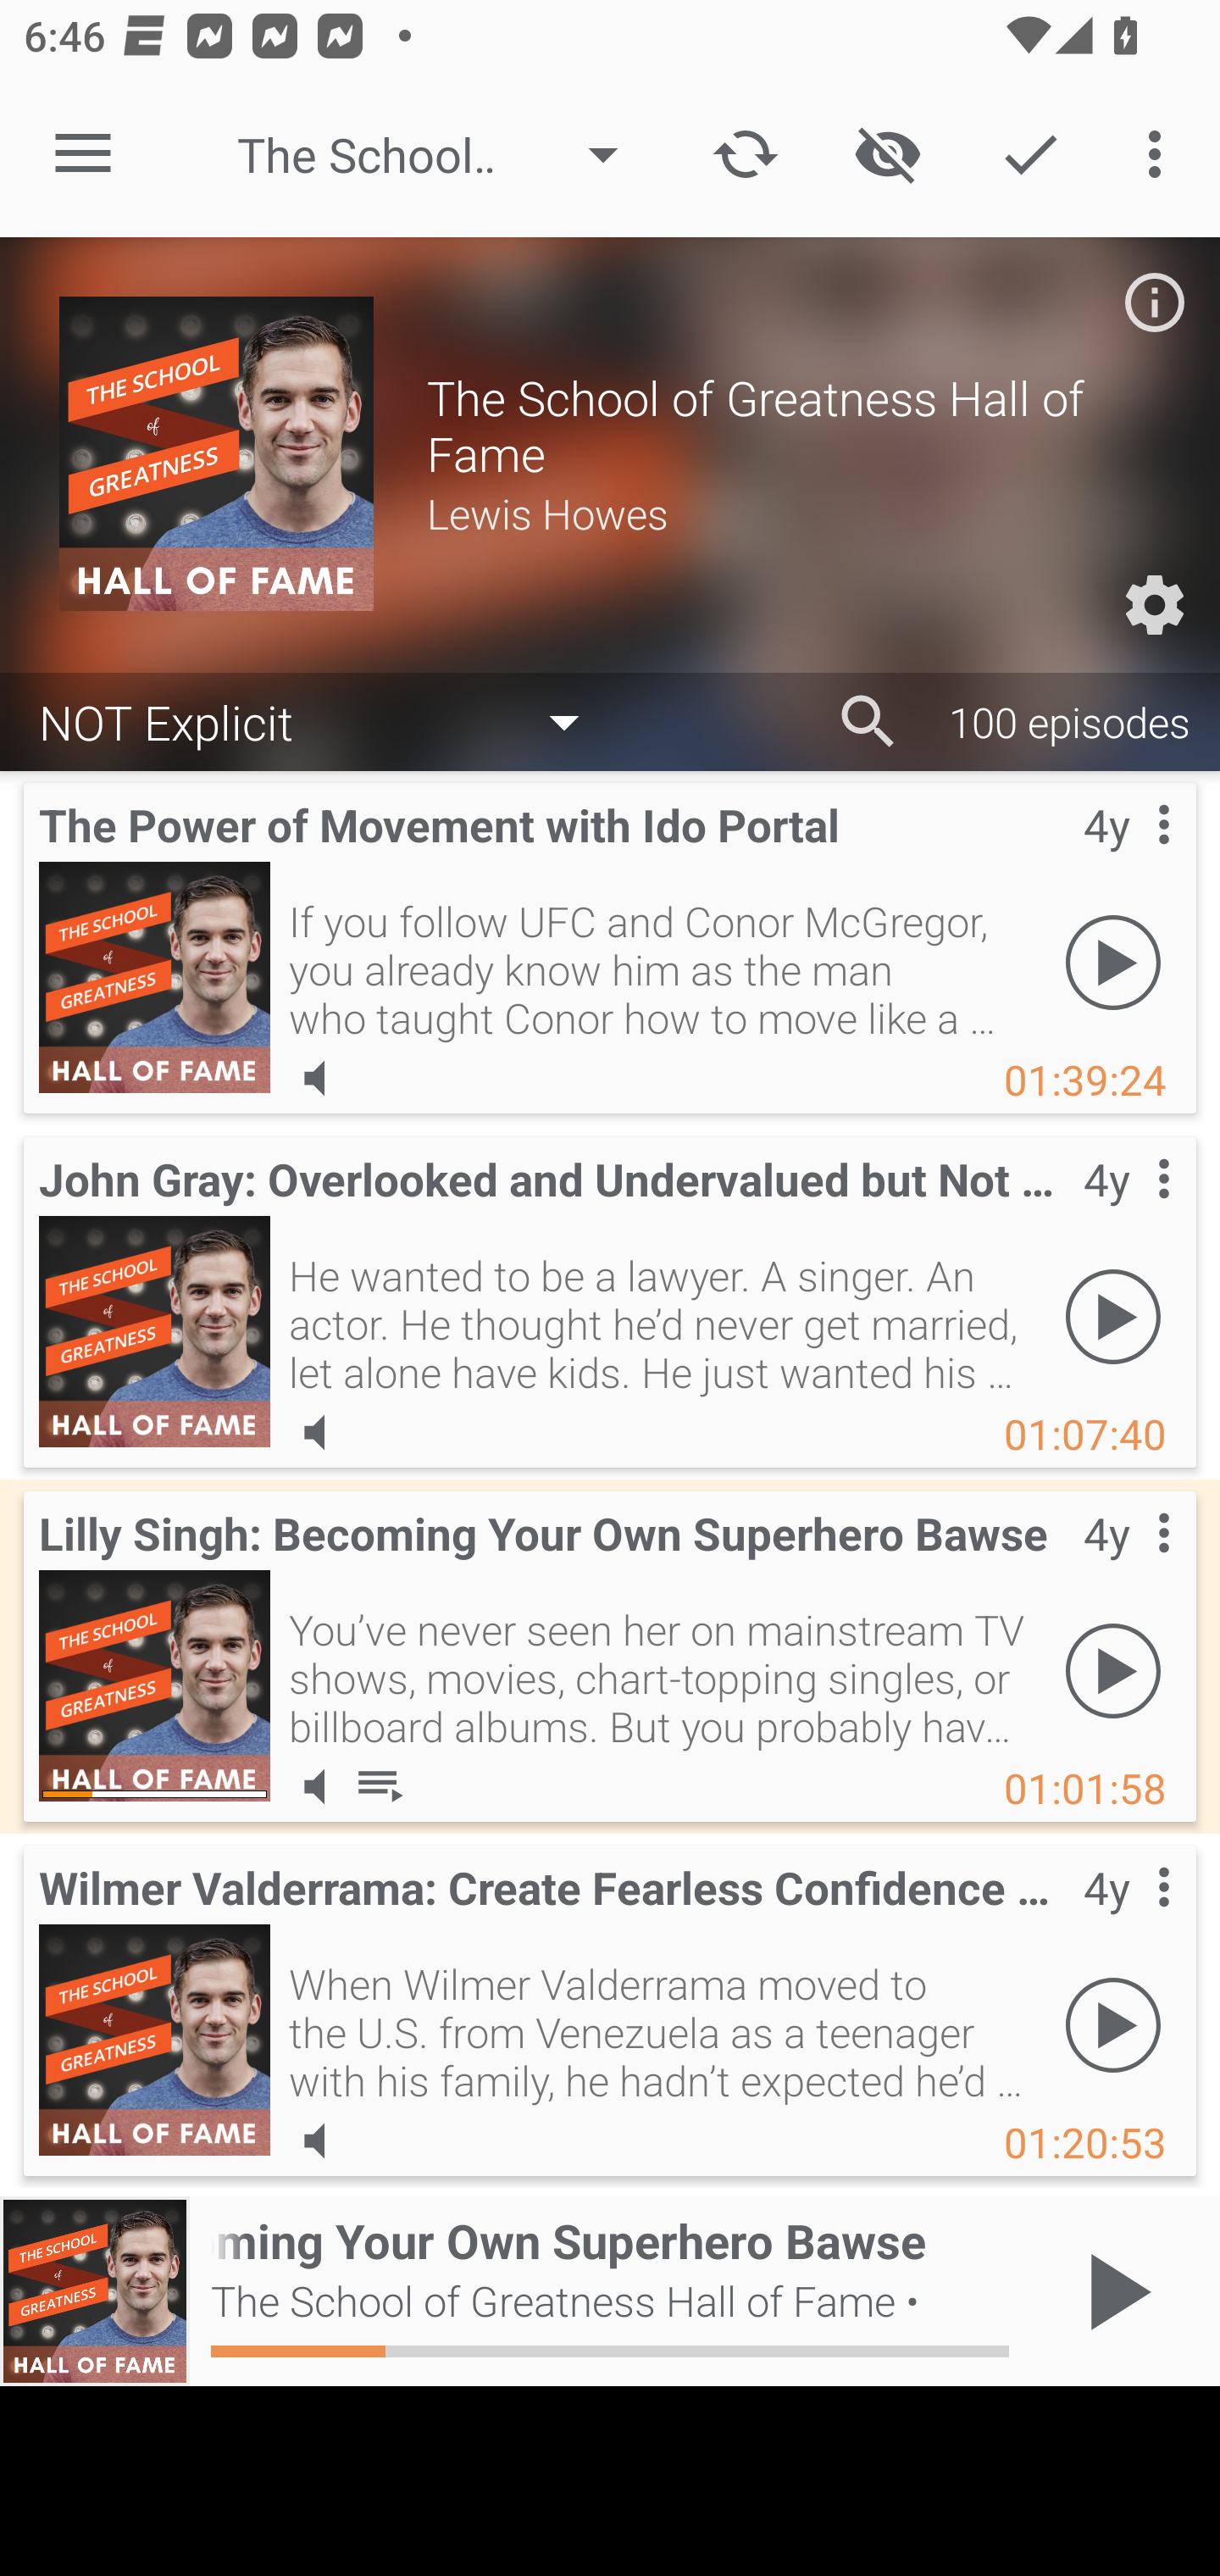  I want to click on Custom Settings, so click(1154, 605).